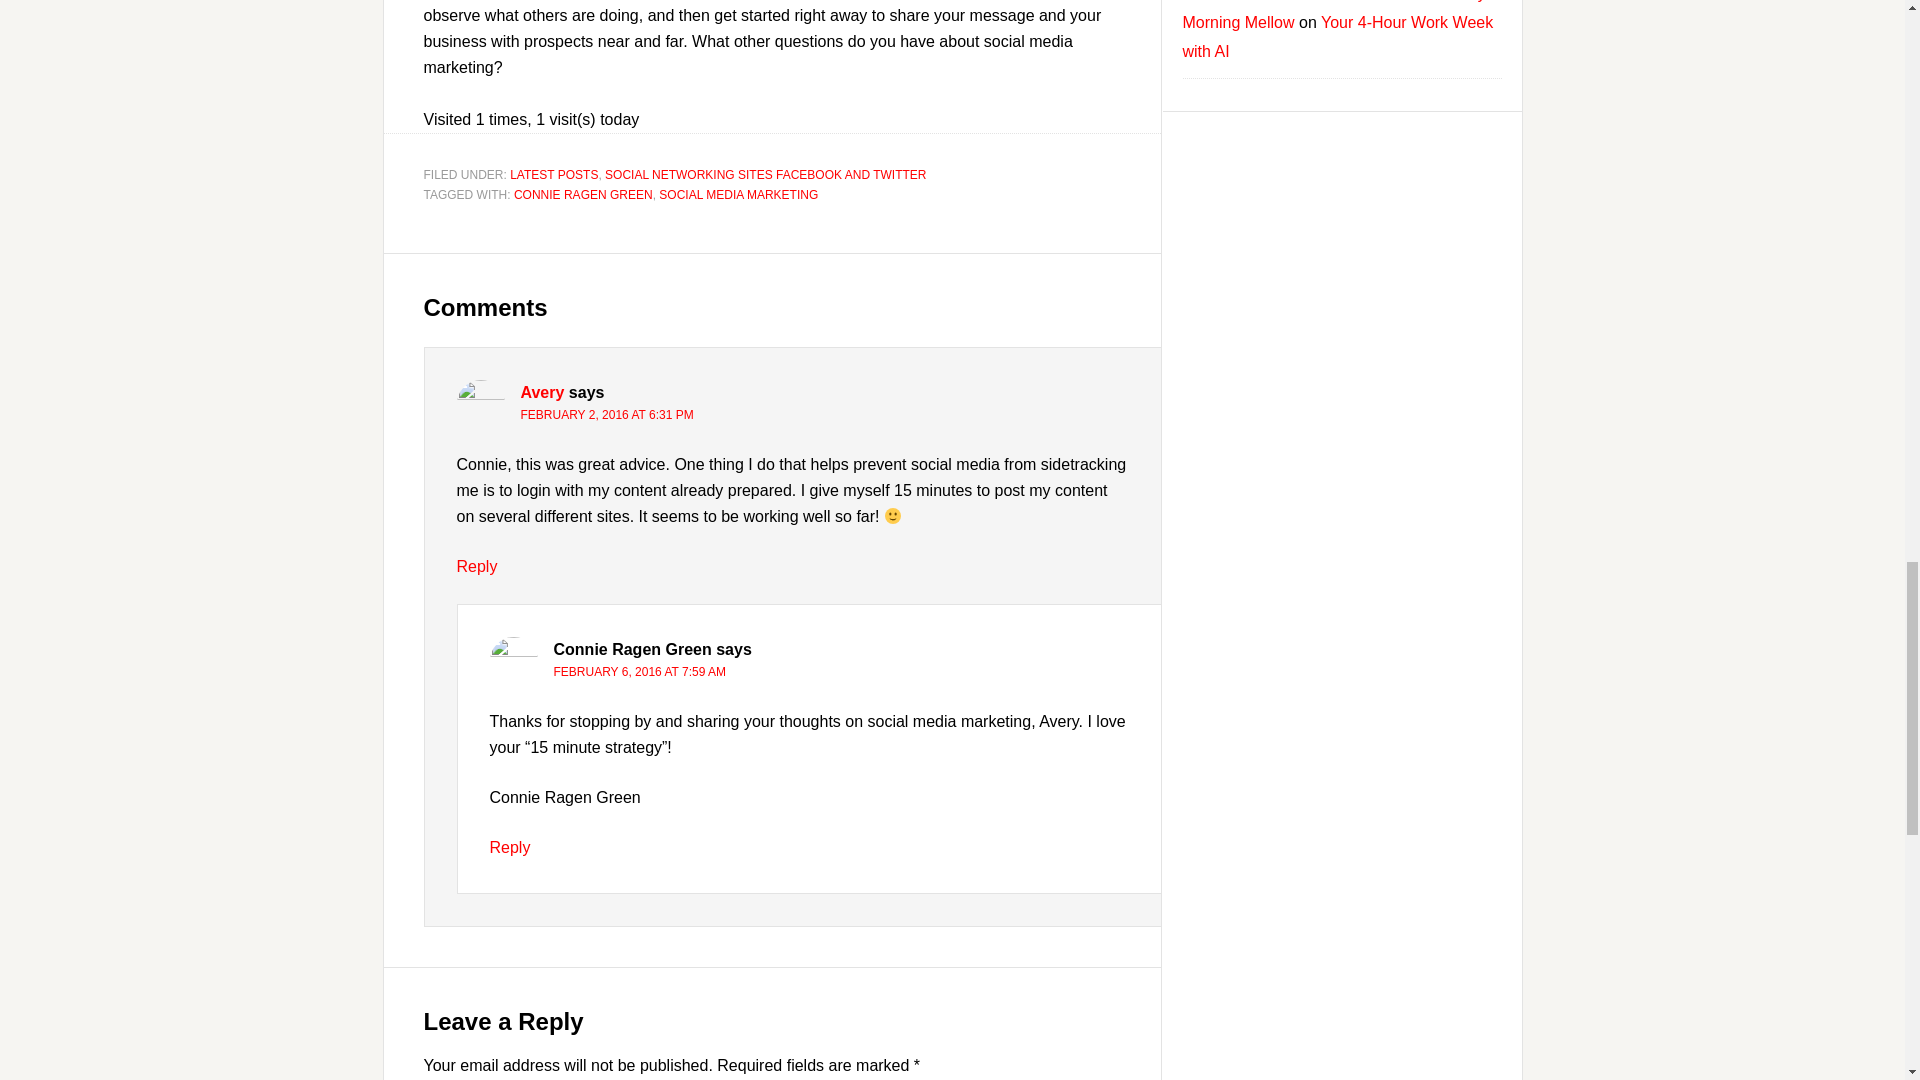 This screenshot has width=1920, height=1080. What do you see at coordinates (738, 194) in the screenshot?
I see `SOCIAL MEDIA MARKETING` at bounding box center [738, 194].